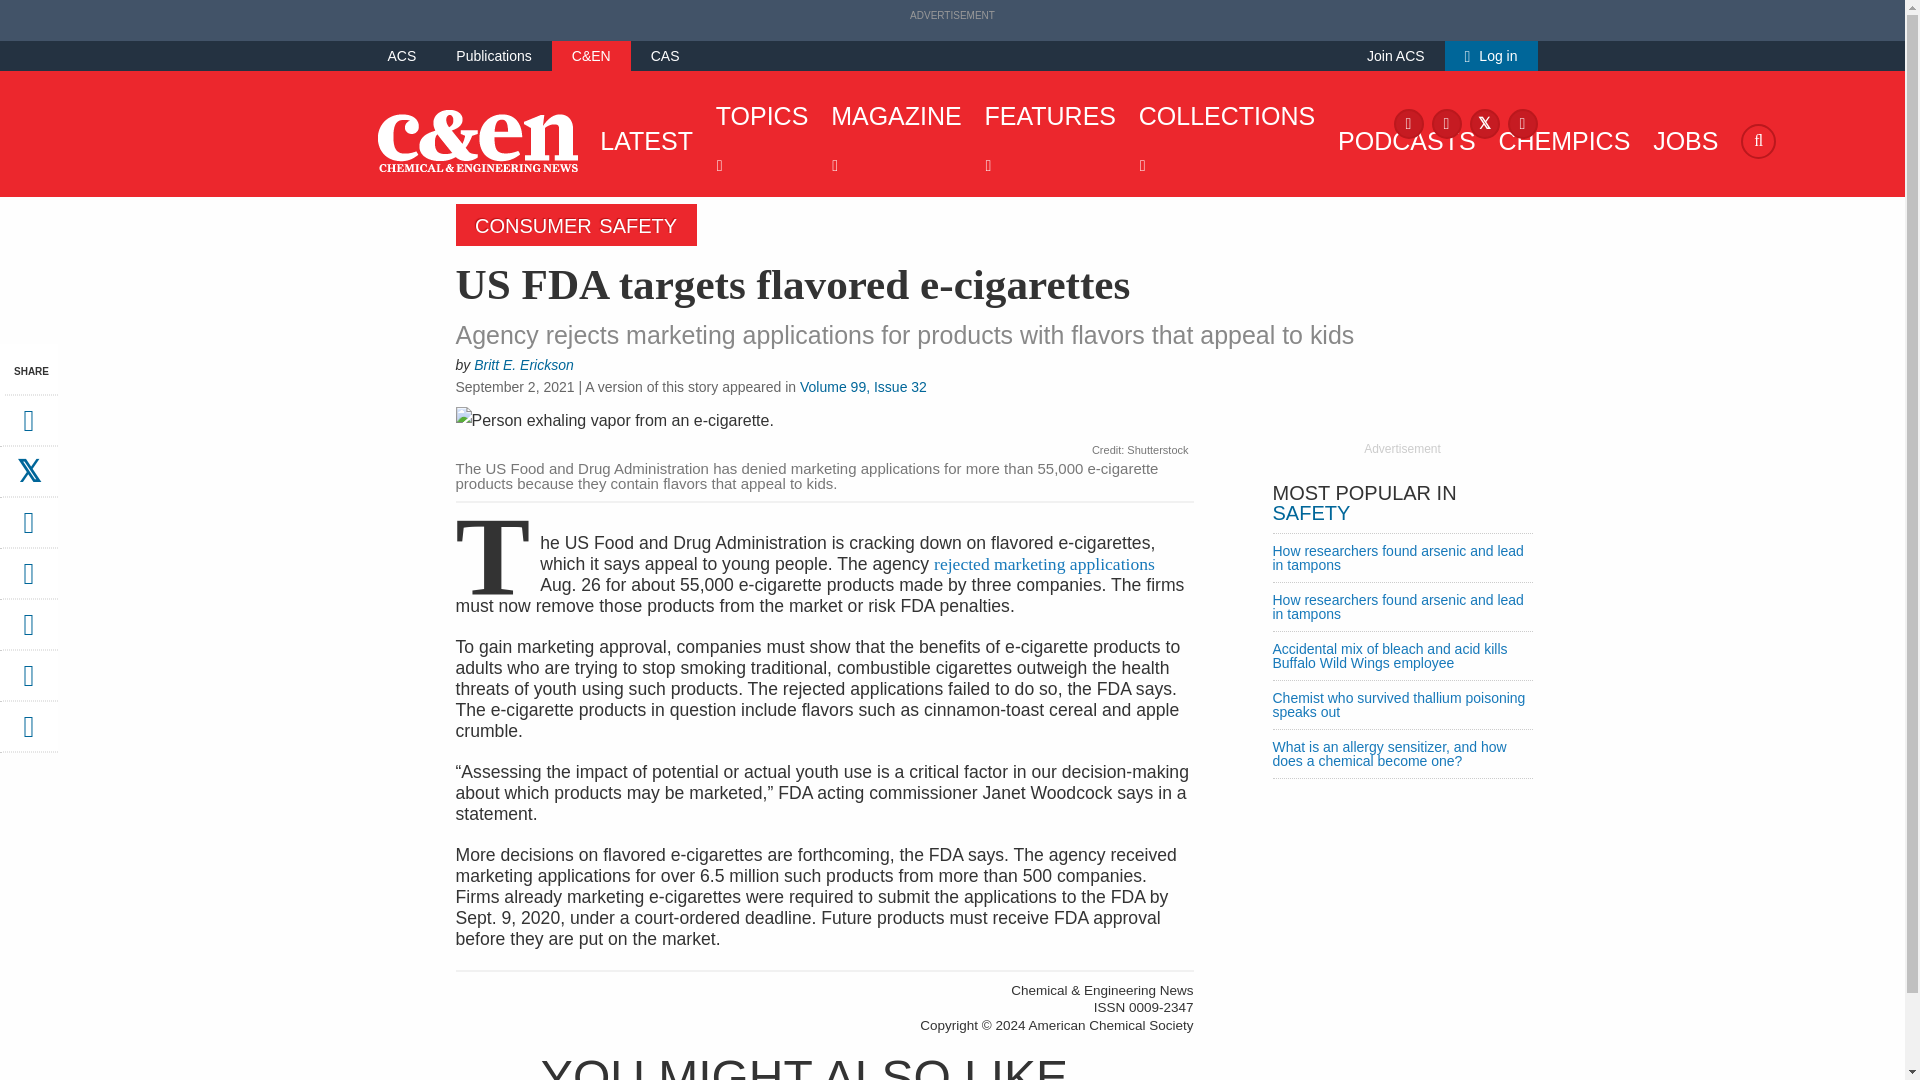  Describe the element at coordinates (1396, 55) in the screenshot. I see `Join ACS` at that location.